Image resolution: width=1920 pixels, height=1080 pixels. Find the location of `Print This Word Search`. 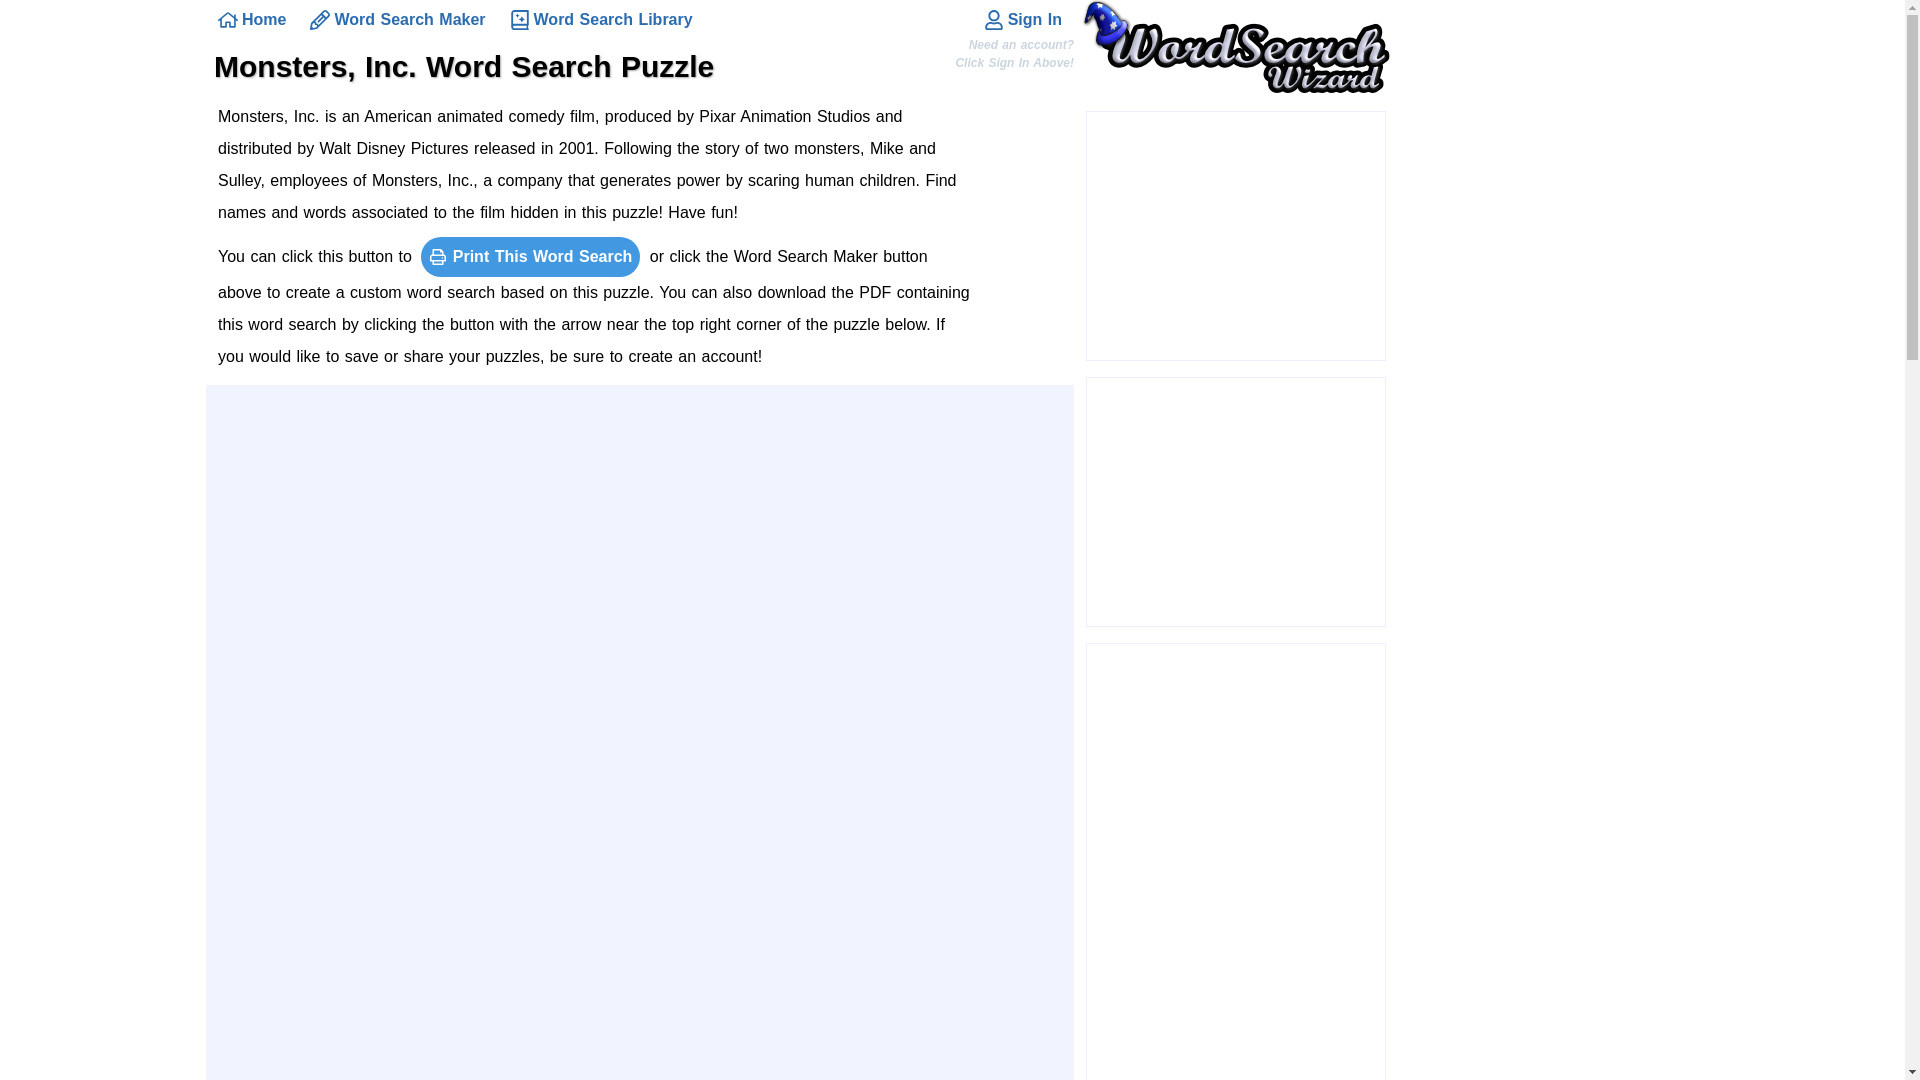

Print This Word Search is located at coordinates (530, 256).